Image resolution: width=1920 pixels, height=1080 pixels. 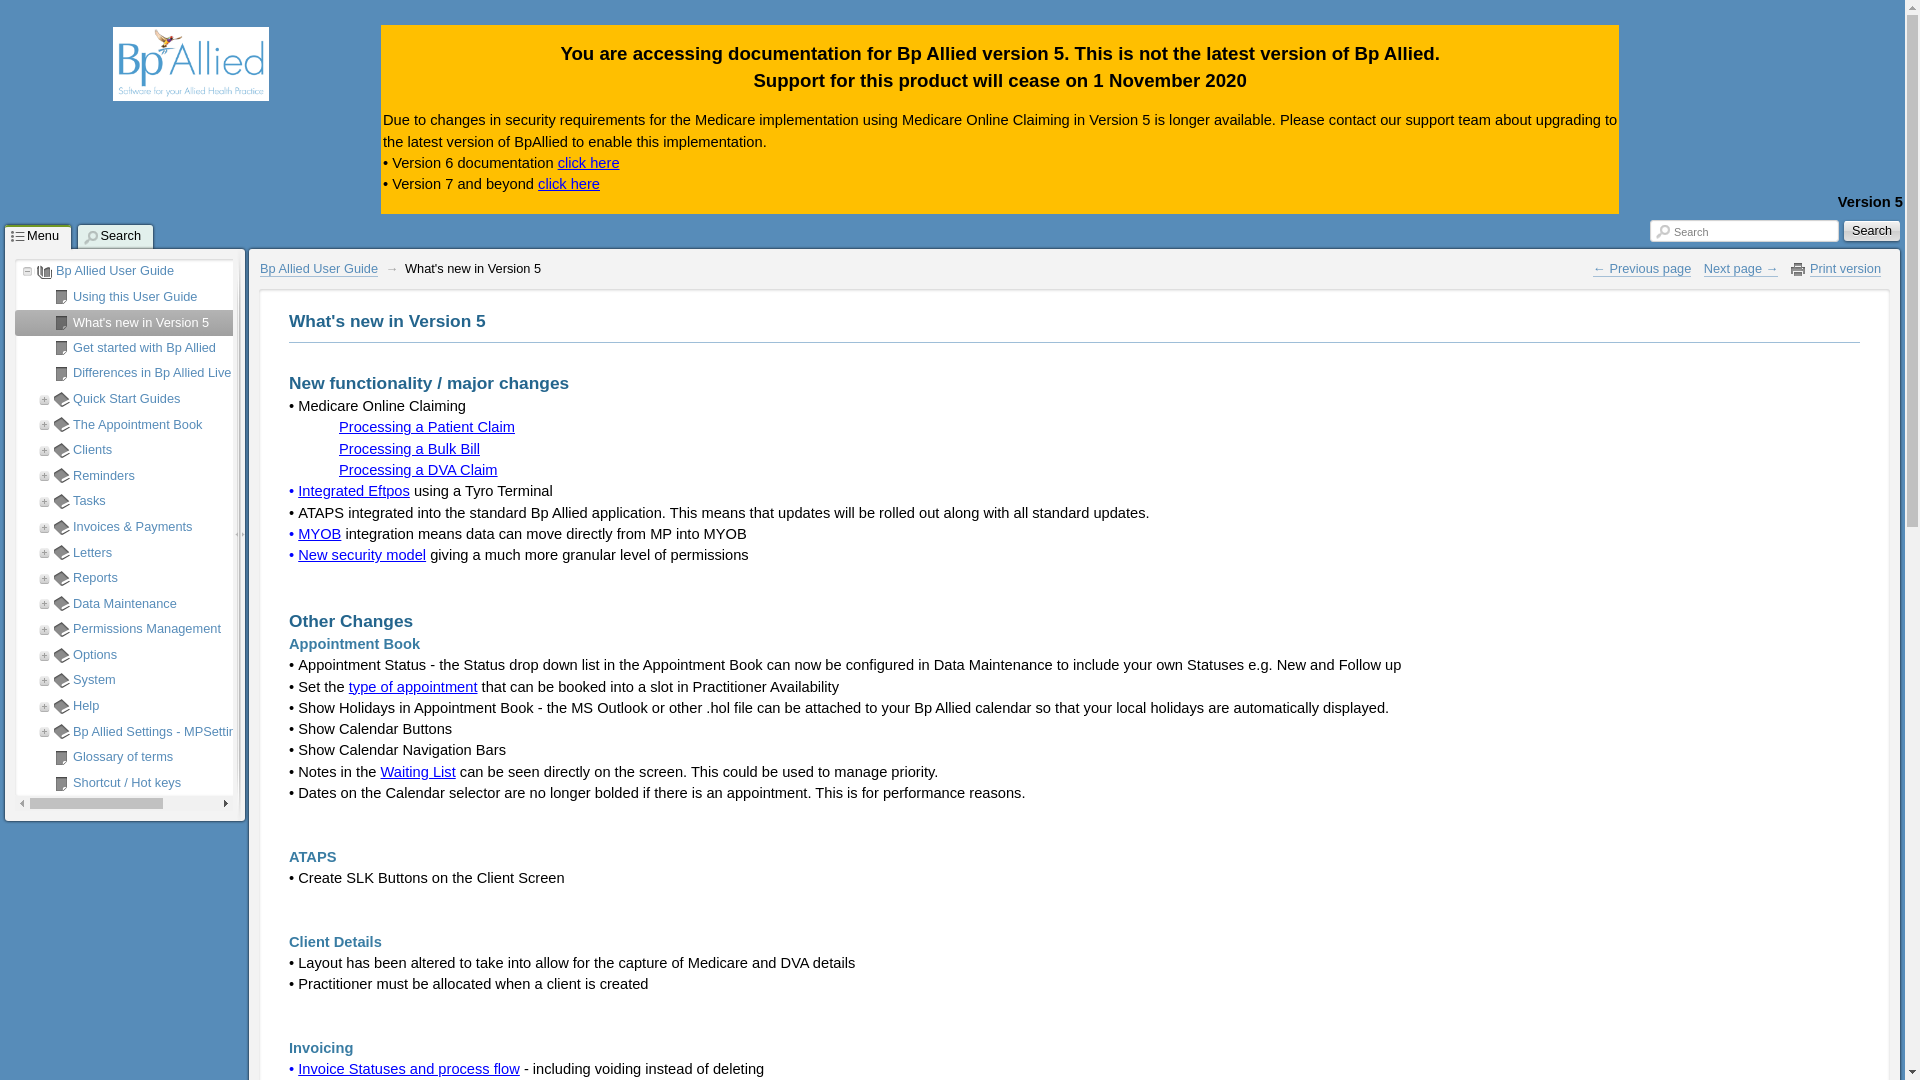 I want to click on Bp Allied User Guide, so click(x=207, y=271).